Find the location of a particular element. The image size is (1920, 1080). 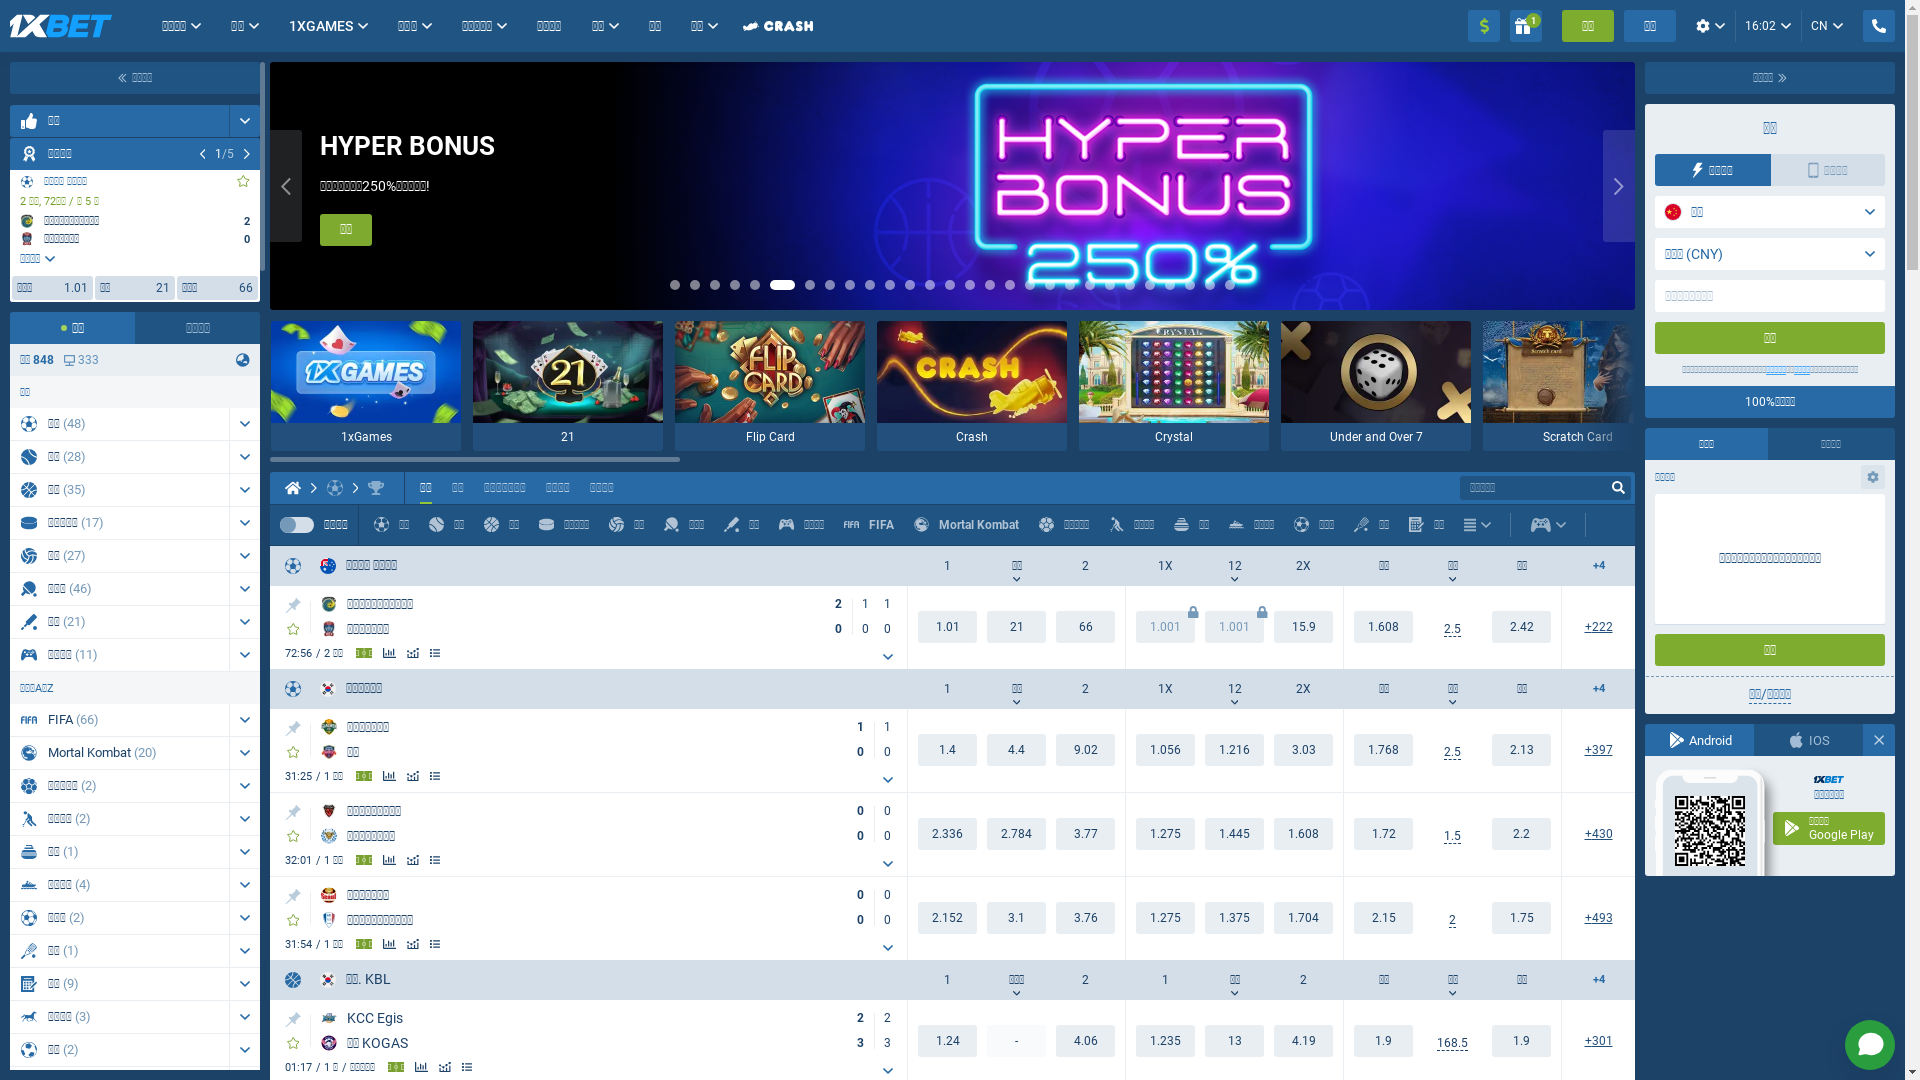

4.29 is located at coordinates (1086, 1041).